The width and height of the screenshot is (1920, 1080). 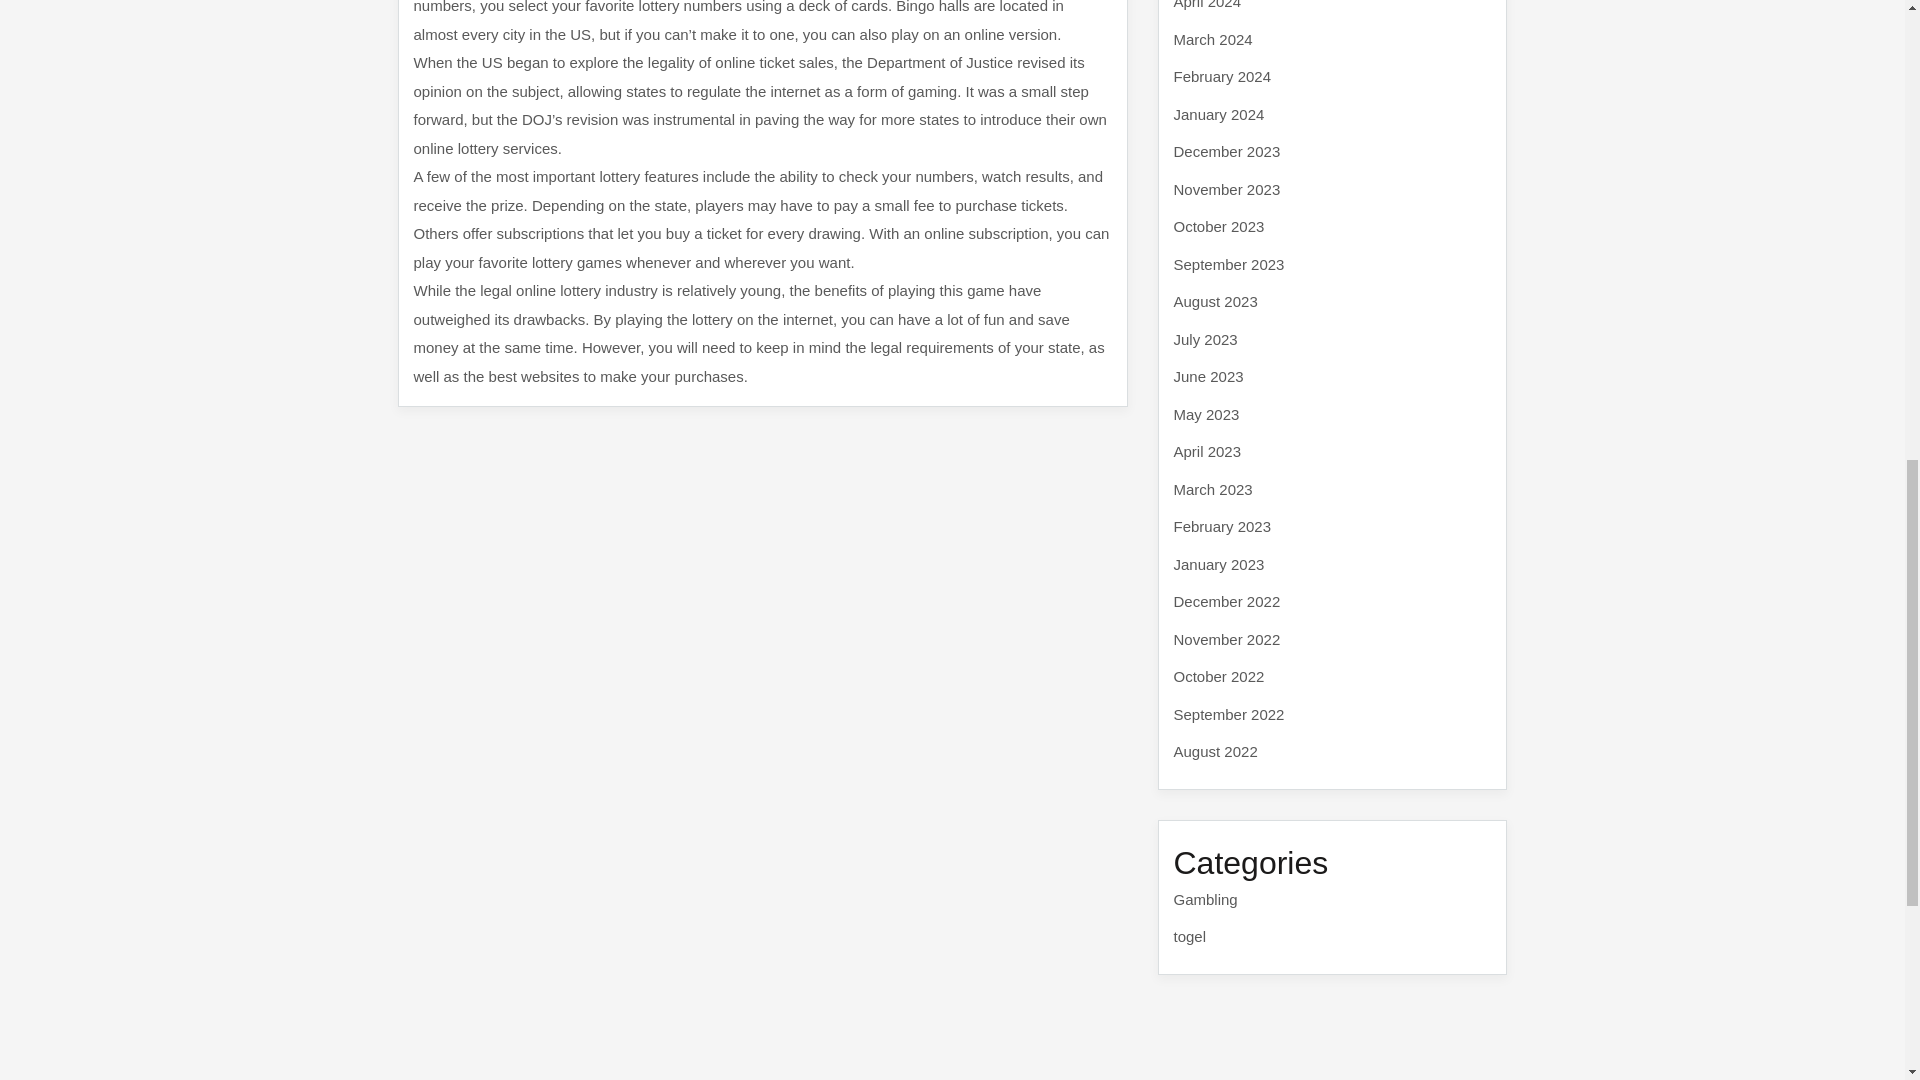 I want to click on March 2024, so click(x=1213, y=38).